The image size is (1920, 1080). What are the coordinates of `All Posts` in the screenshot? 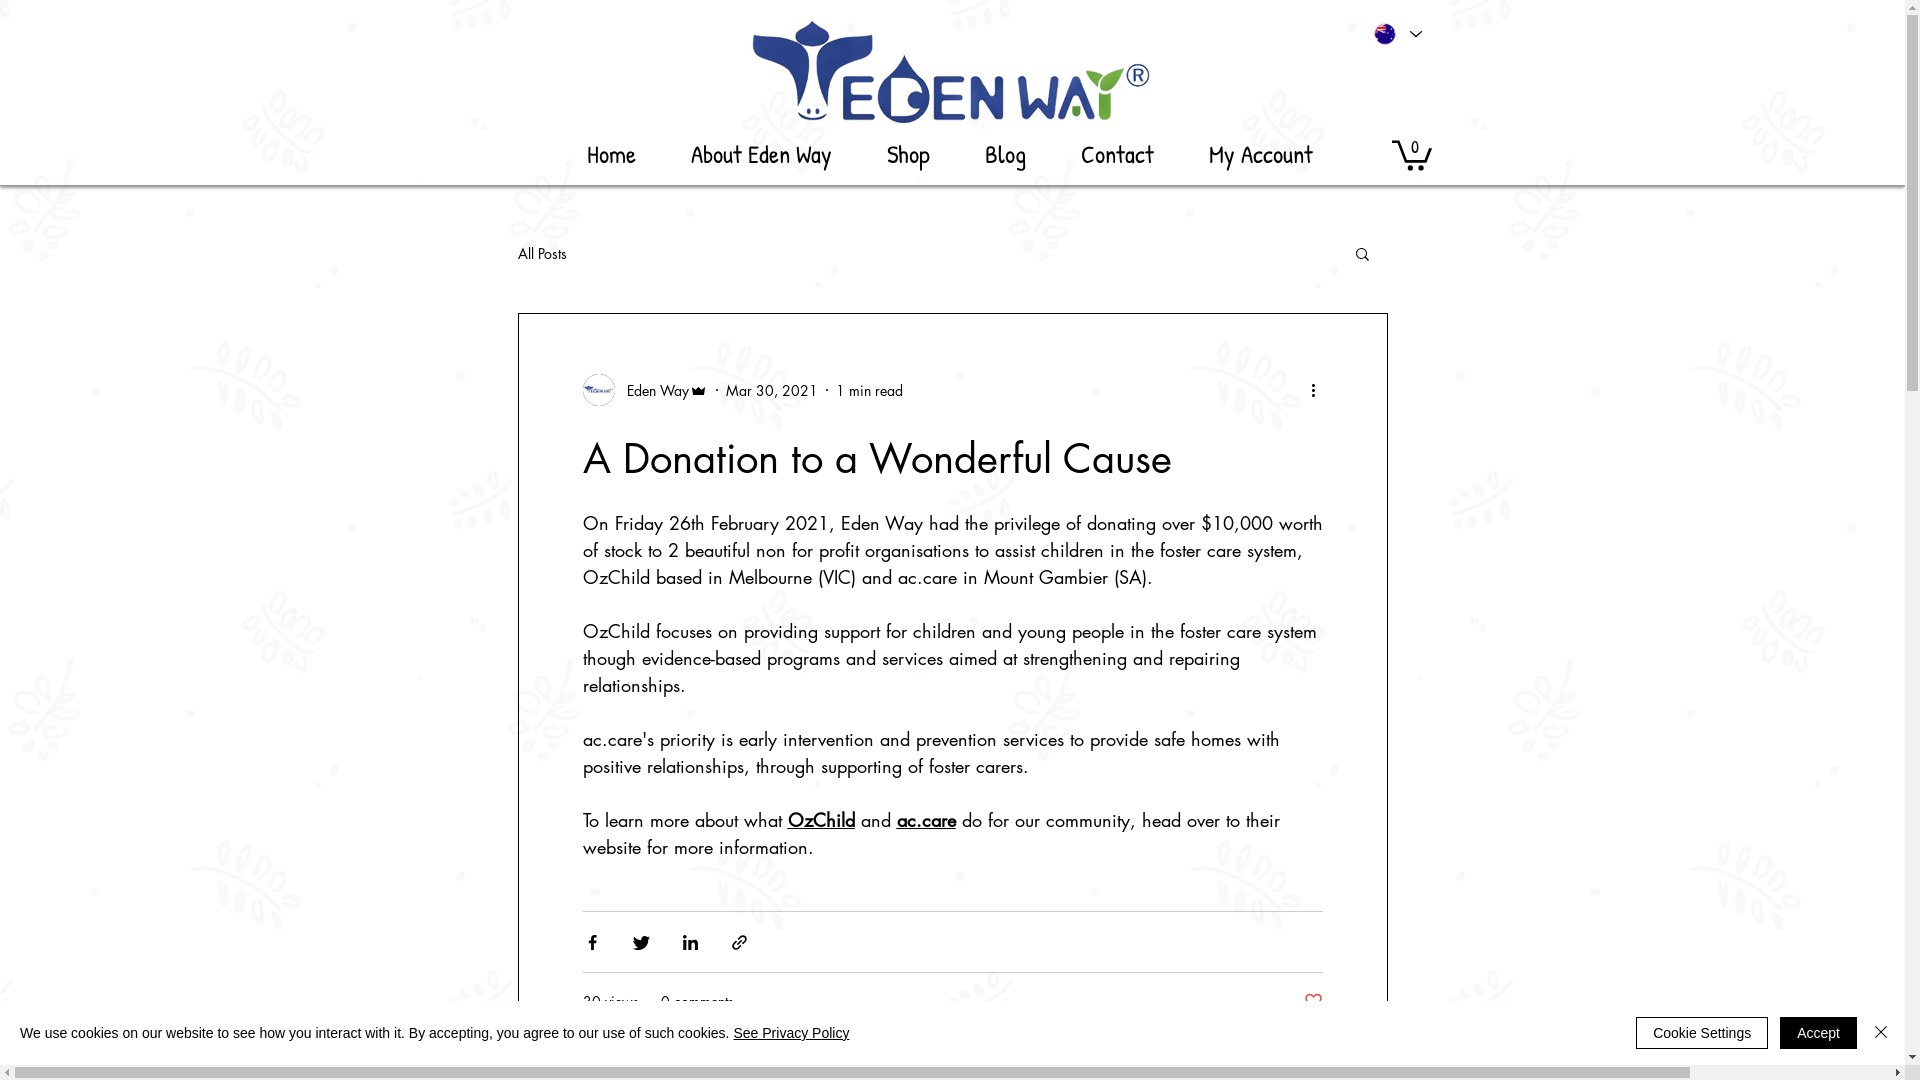 It's located at (542, 254).